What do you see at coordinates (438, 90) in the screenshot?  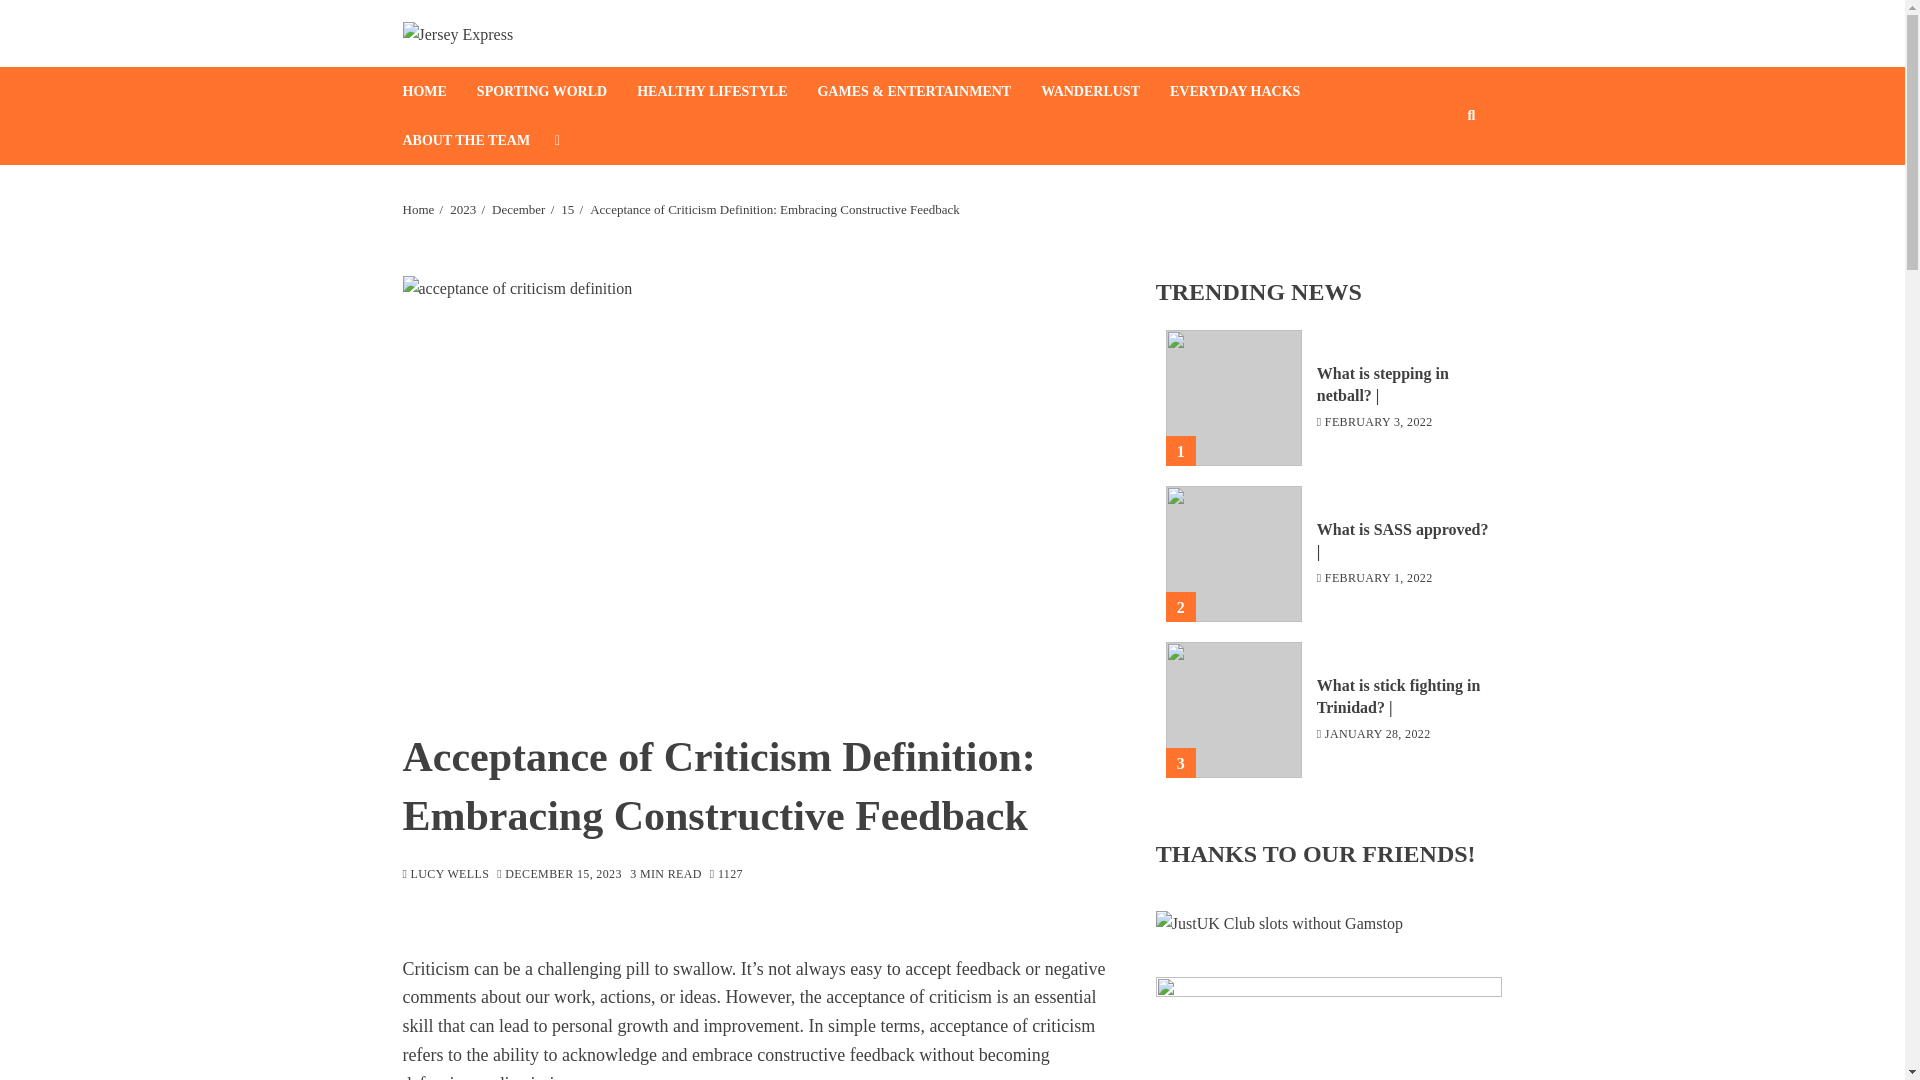 I see `HOME` at bounding box center [438, 90].